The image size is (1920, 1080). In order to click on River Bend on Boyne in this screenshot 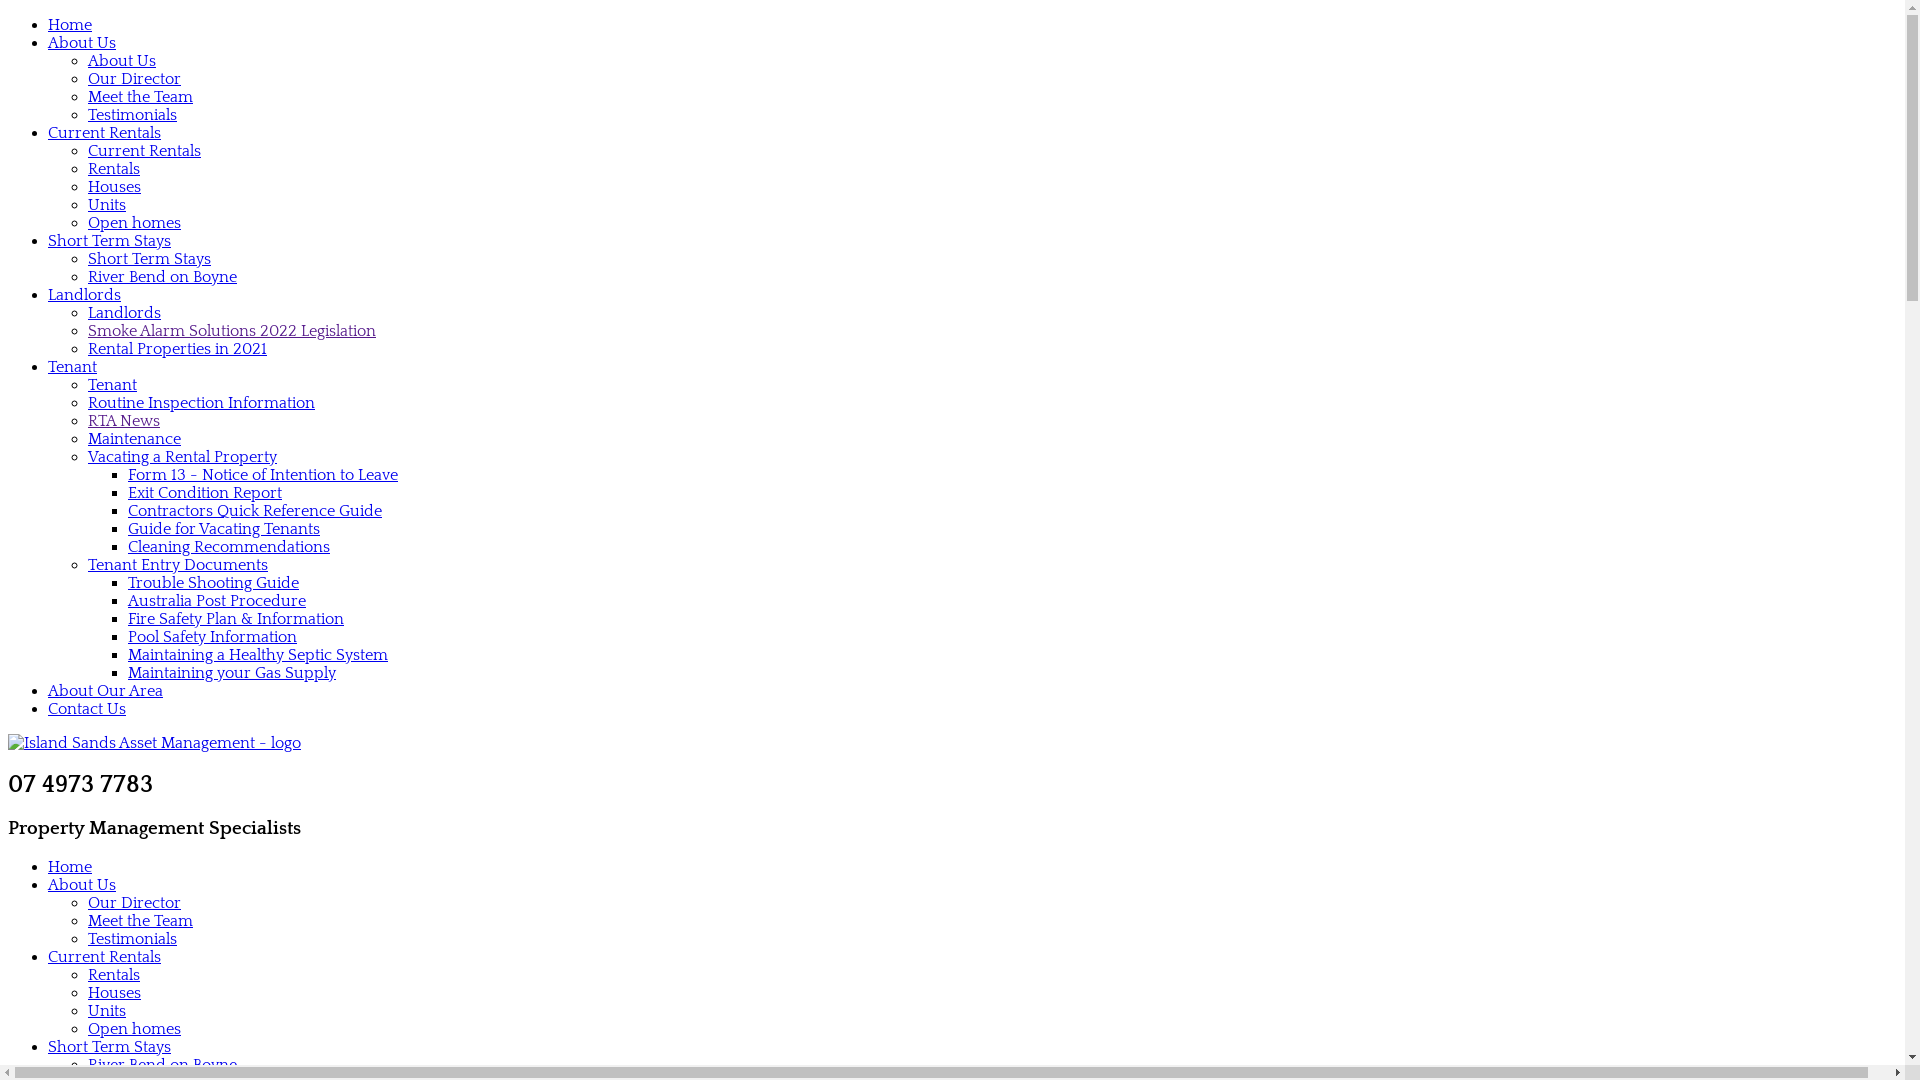, I will do `click(162, 1065)`.